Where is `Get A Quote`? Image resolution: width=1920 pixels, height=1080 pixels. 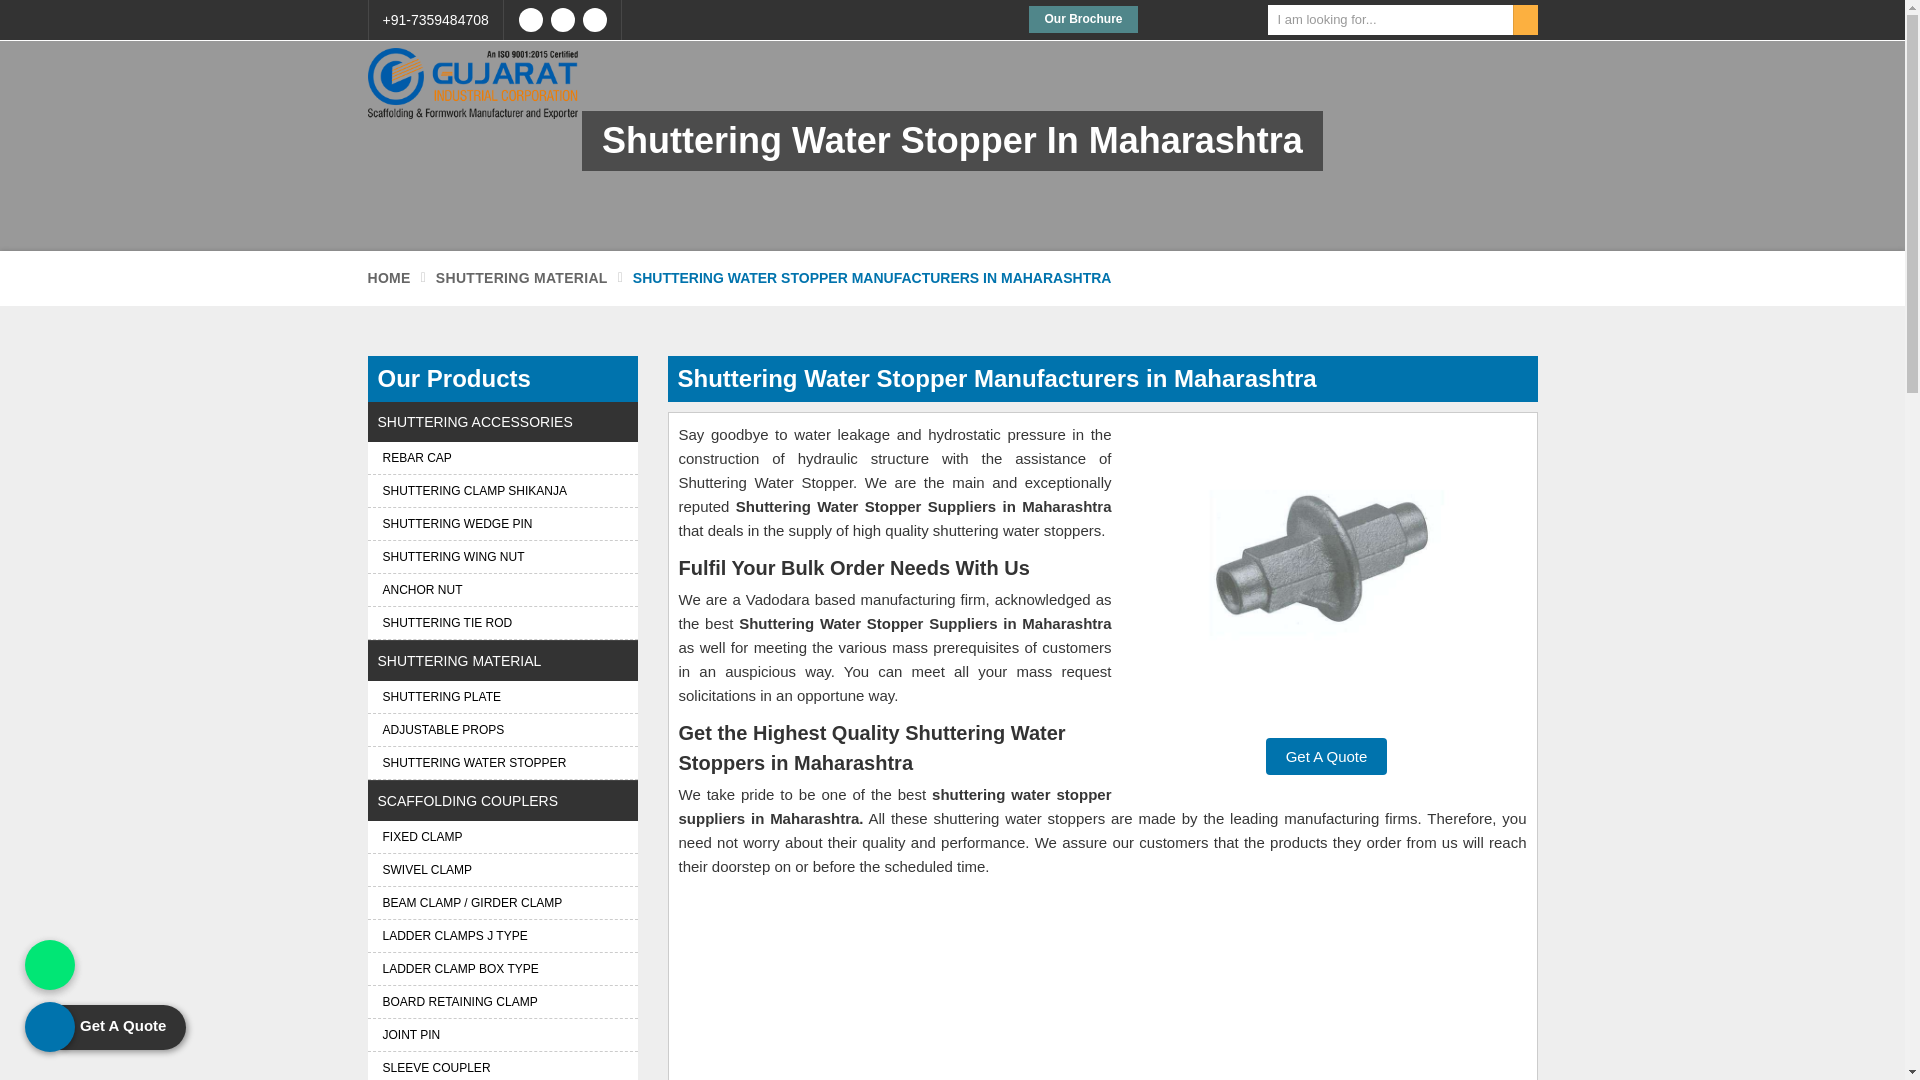
Get A Quote is located at coordinates (1326, 756).